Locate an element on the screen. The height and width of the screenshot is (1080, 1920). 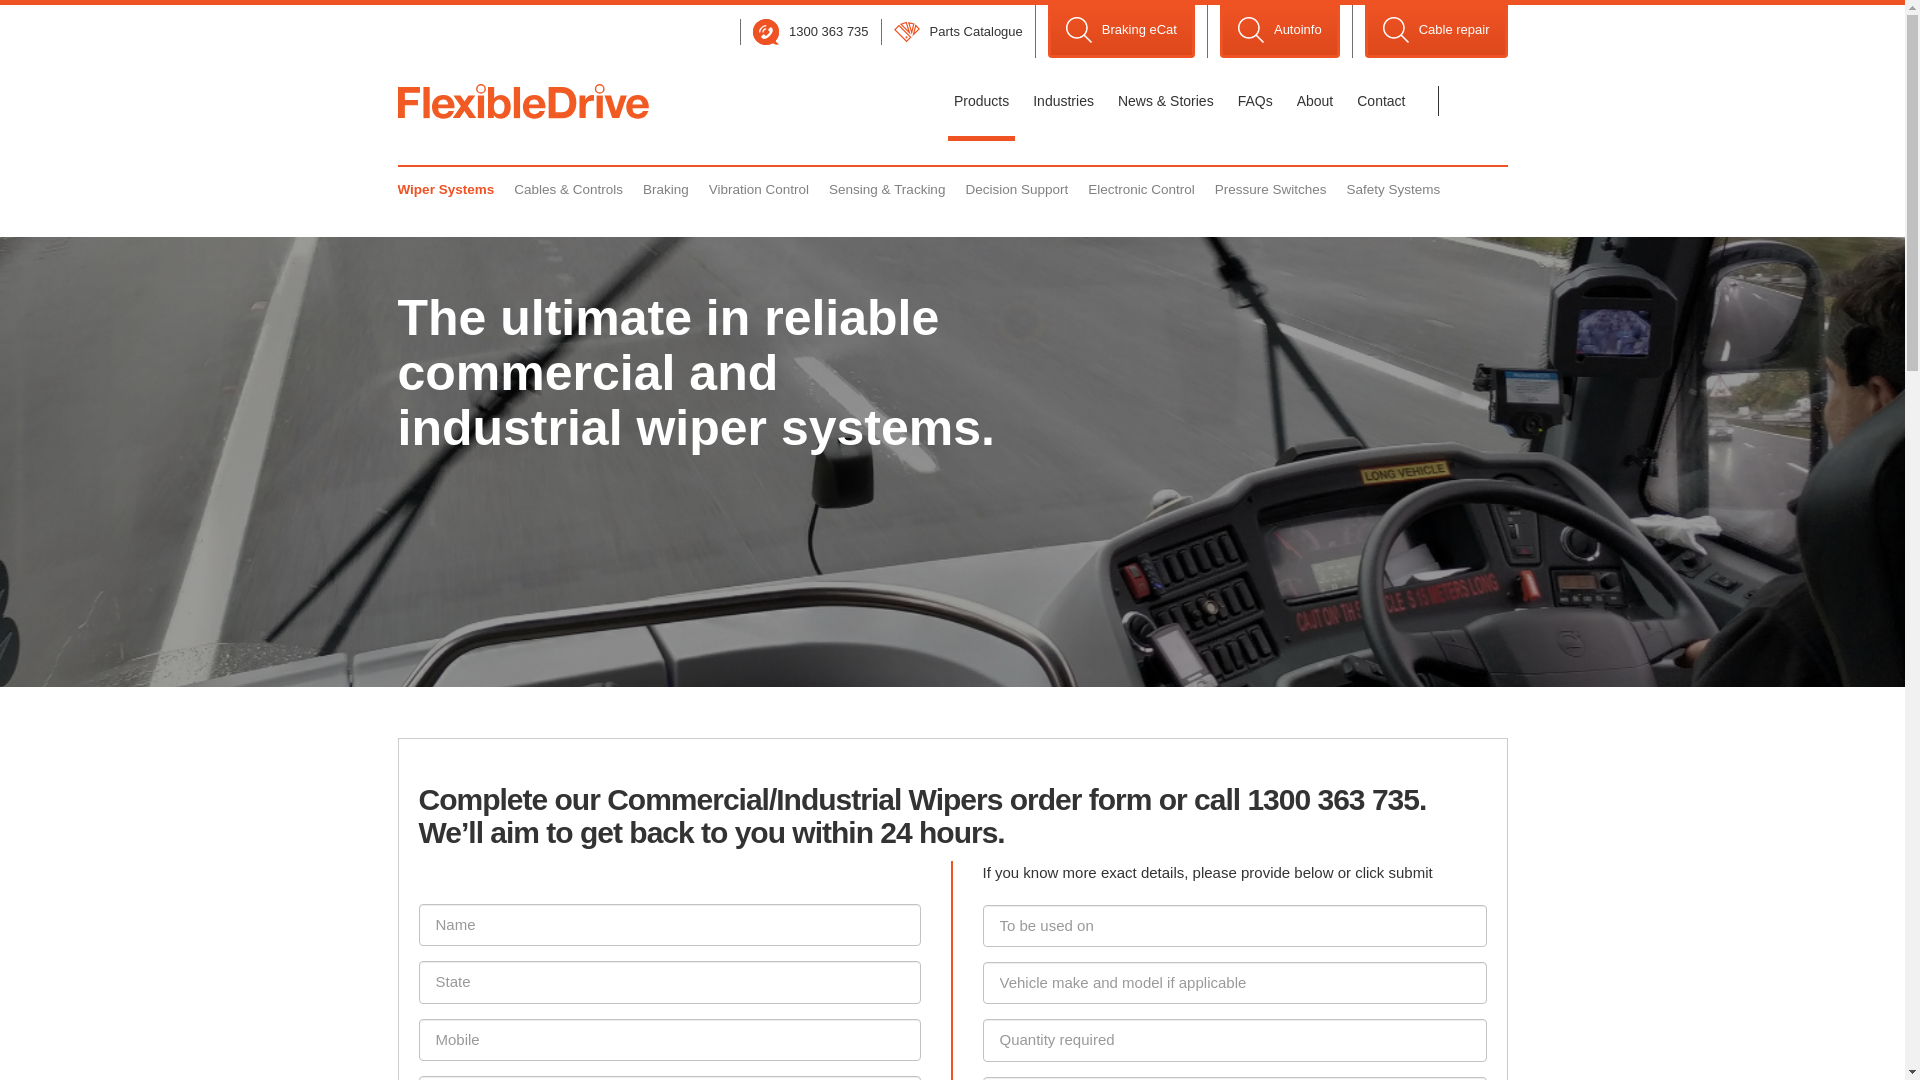
Safety Systems is located at coordinates (1394, 190).